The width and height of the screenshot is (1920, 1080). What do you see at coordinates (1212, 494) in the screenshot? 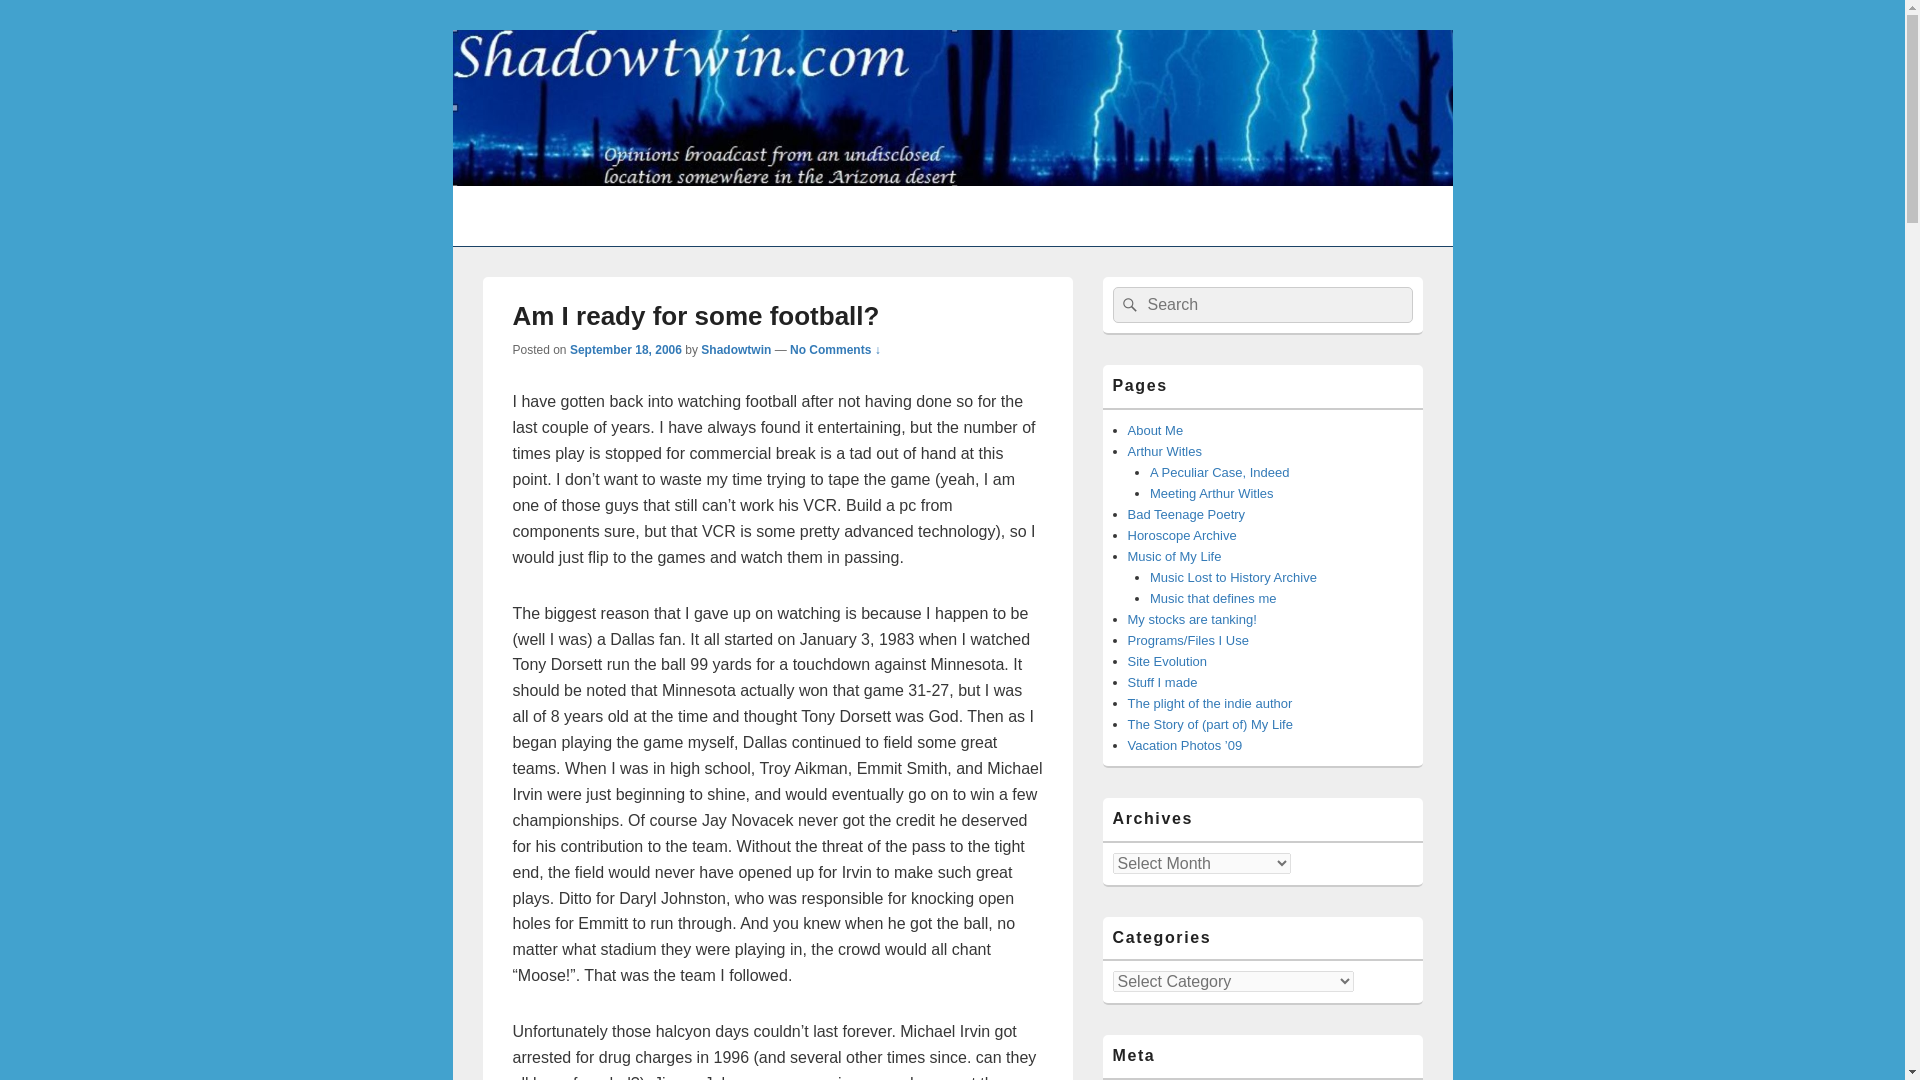
I see `Meeting Arthur Witles` at bounding box center [1212, 494].